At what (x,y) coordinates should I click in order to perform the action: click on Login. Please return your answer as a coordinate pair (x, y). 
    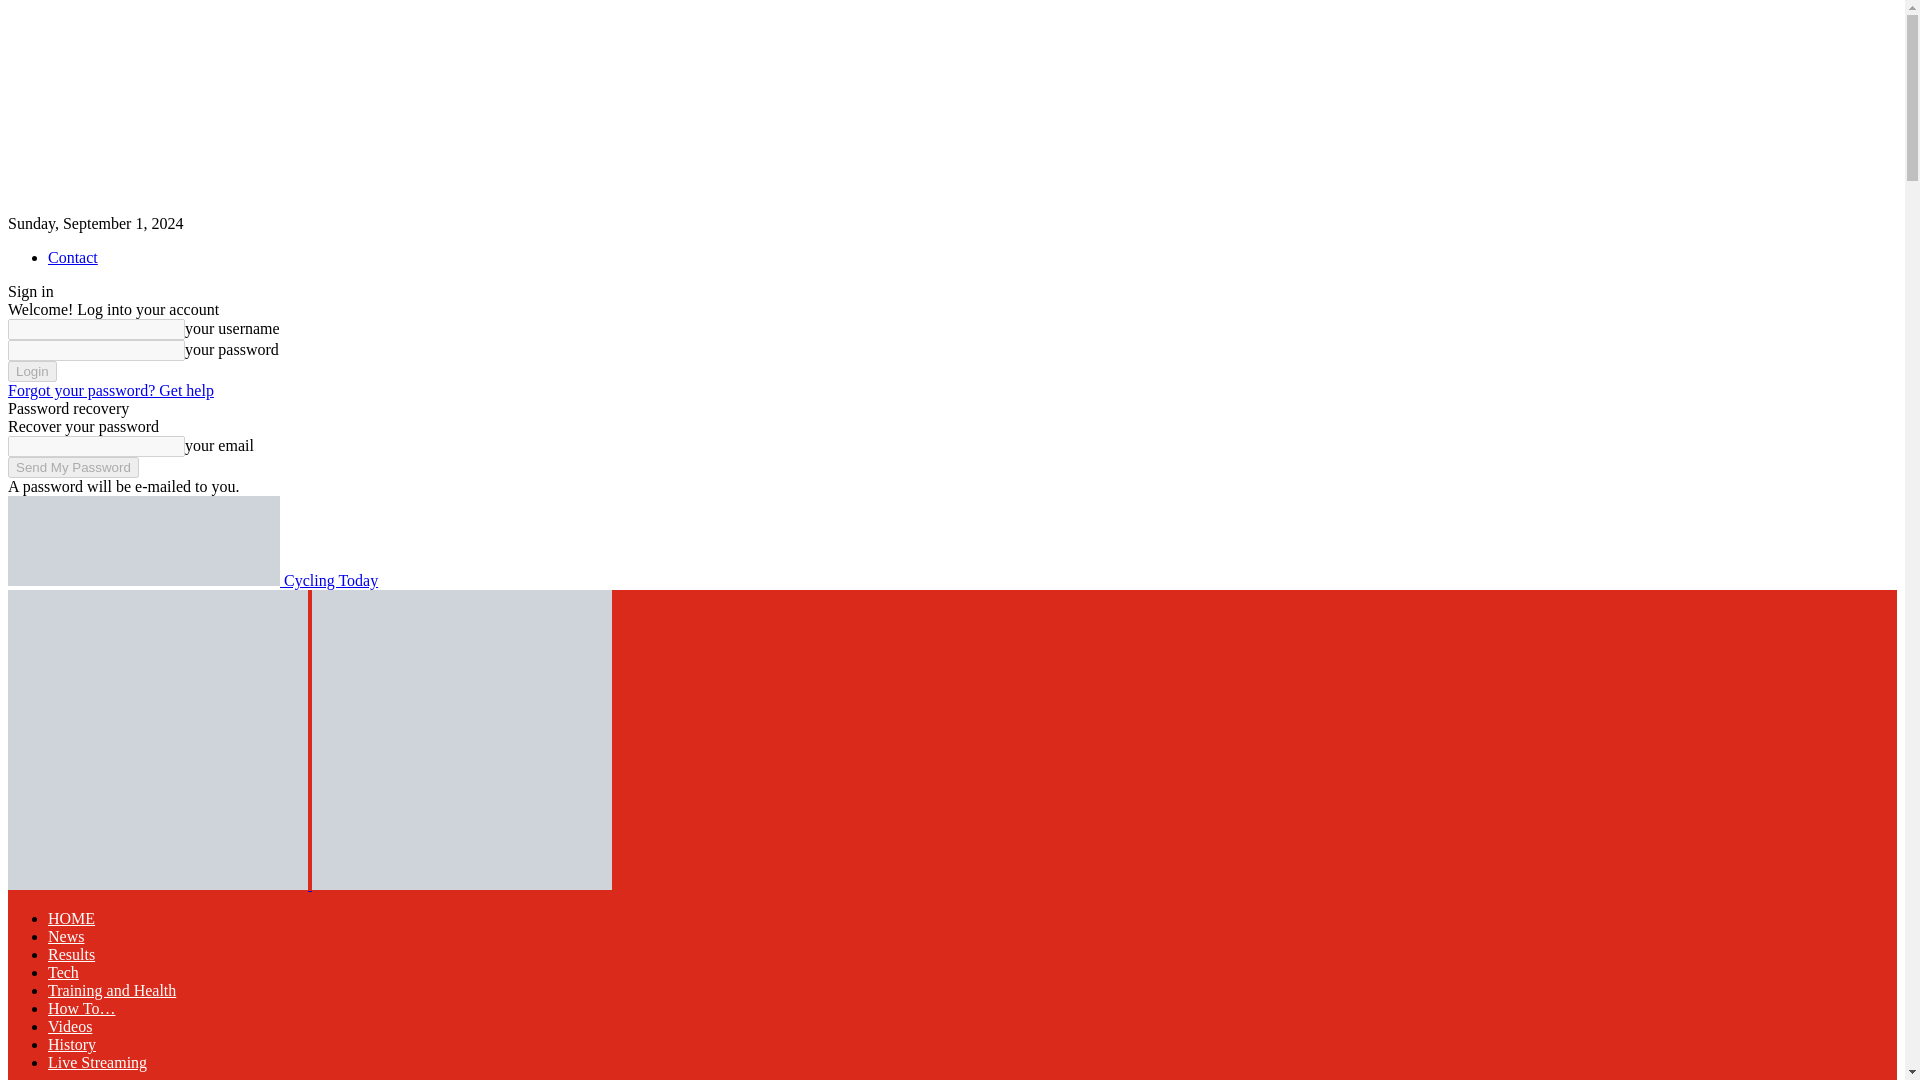
    Looking at the image, I should click on (32, 371).